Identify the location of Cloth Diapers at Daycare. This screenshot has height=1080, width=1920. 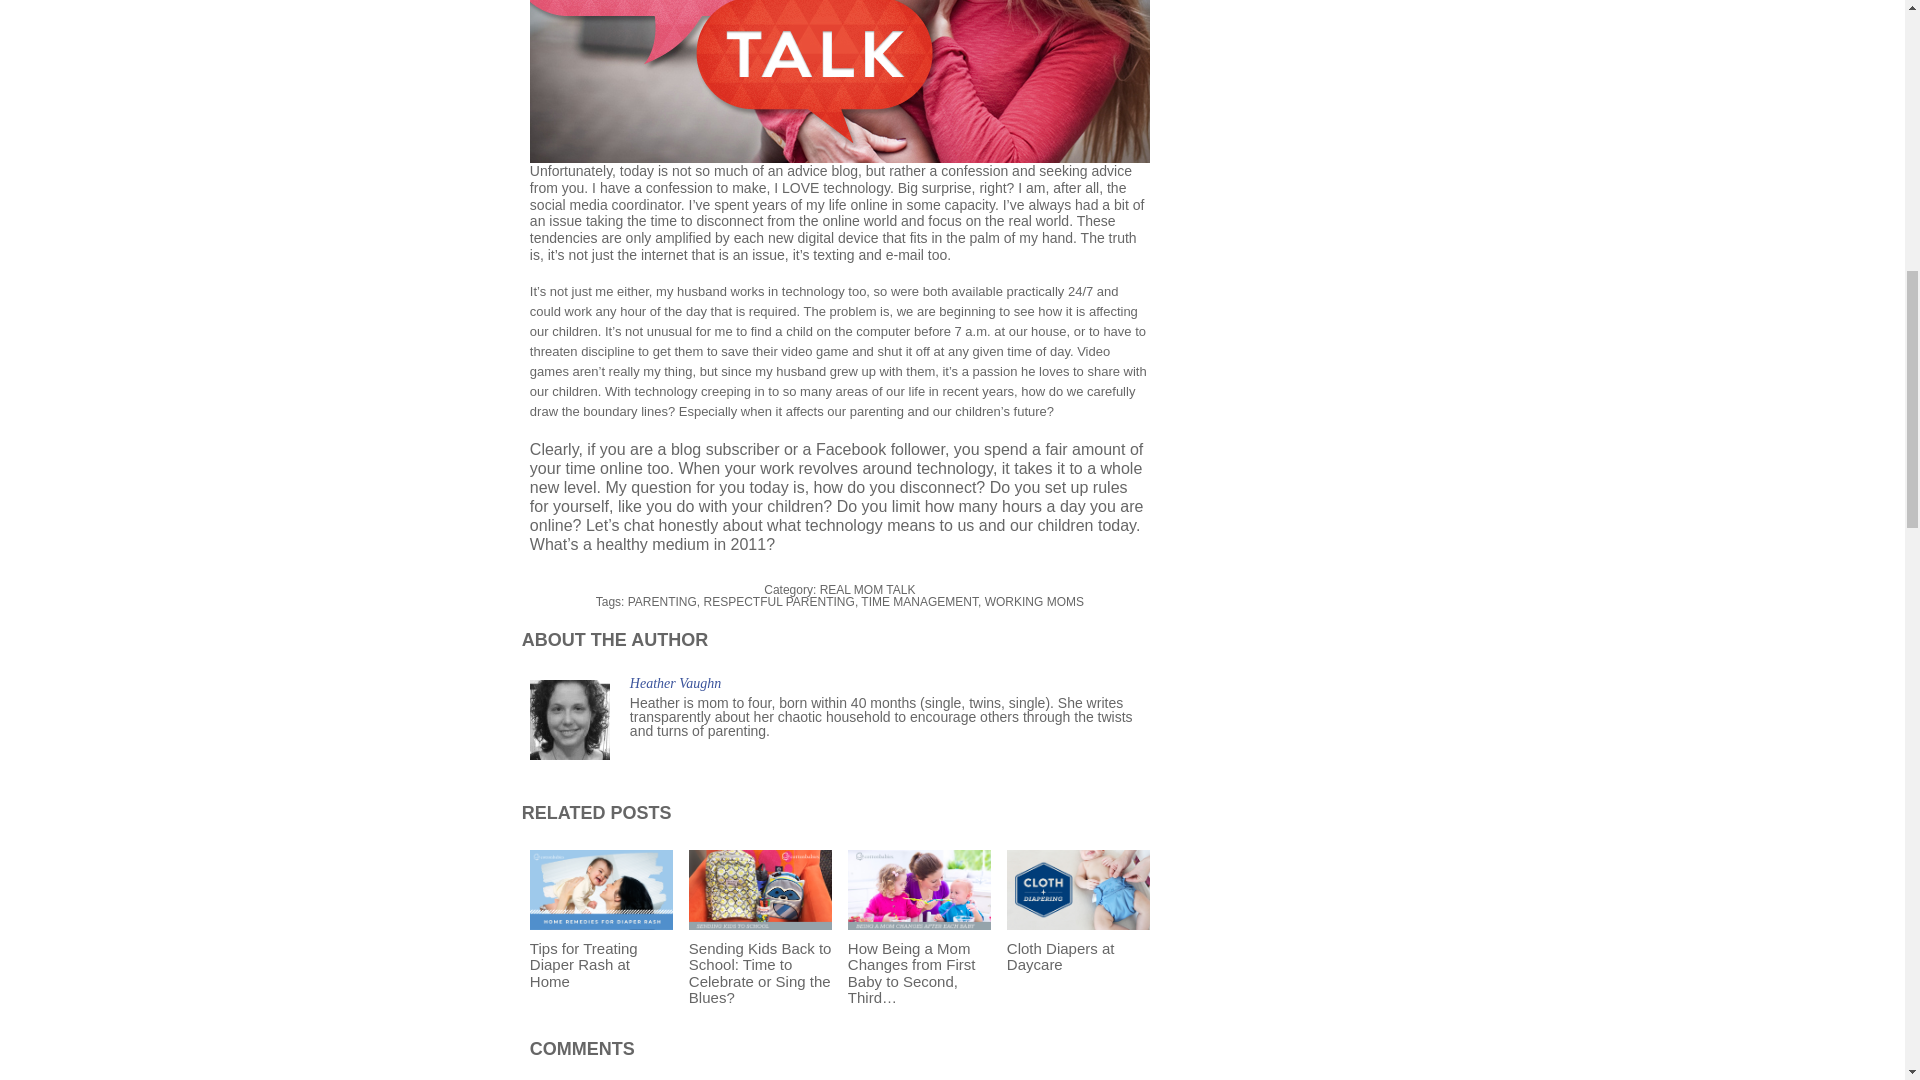
(1060, 956).